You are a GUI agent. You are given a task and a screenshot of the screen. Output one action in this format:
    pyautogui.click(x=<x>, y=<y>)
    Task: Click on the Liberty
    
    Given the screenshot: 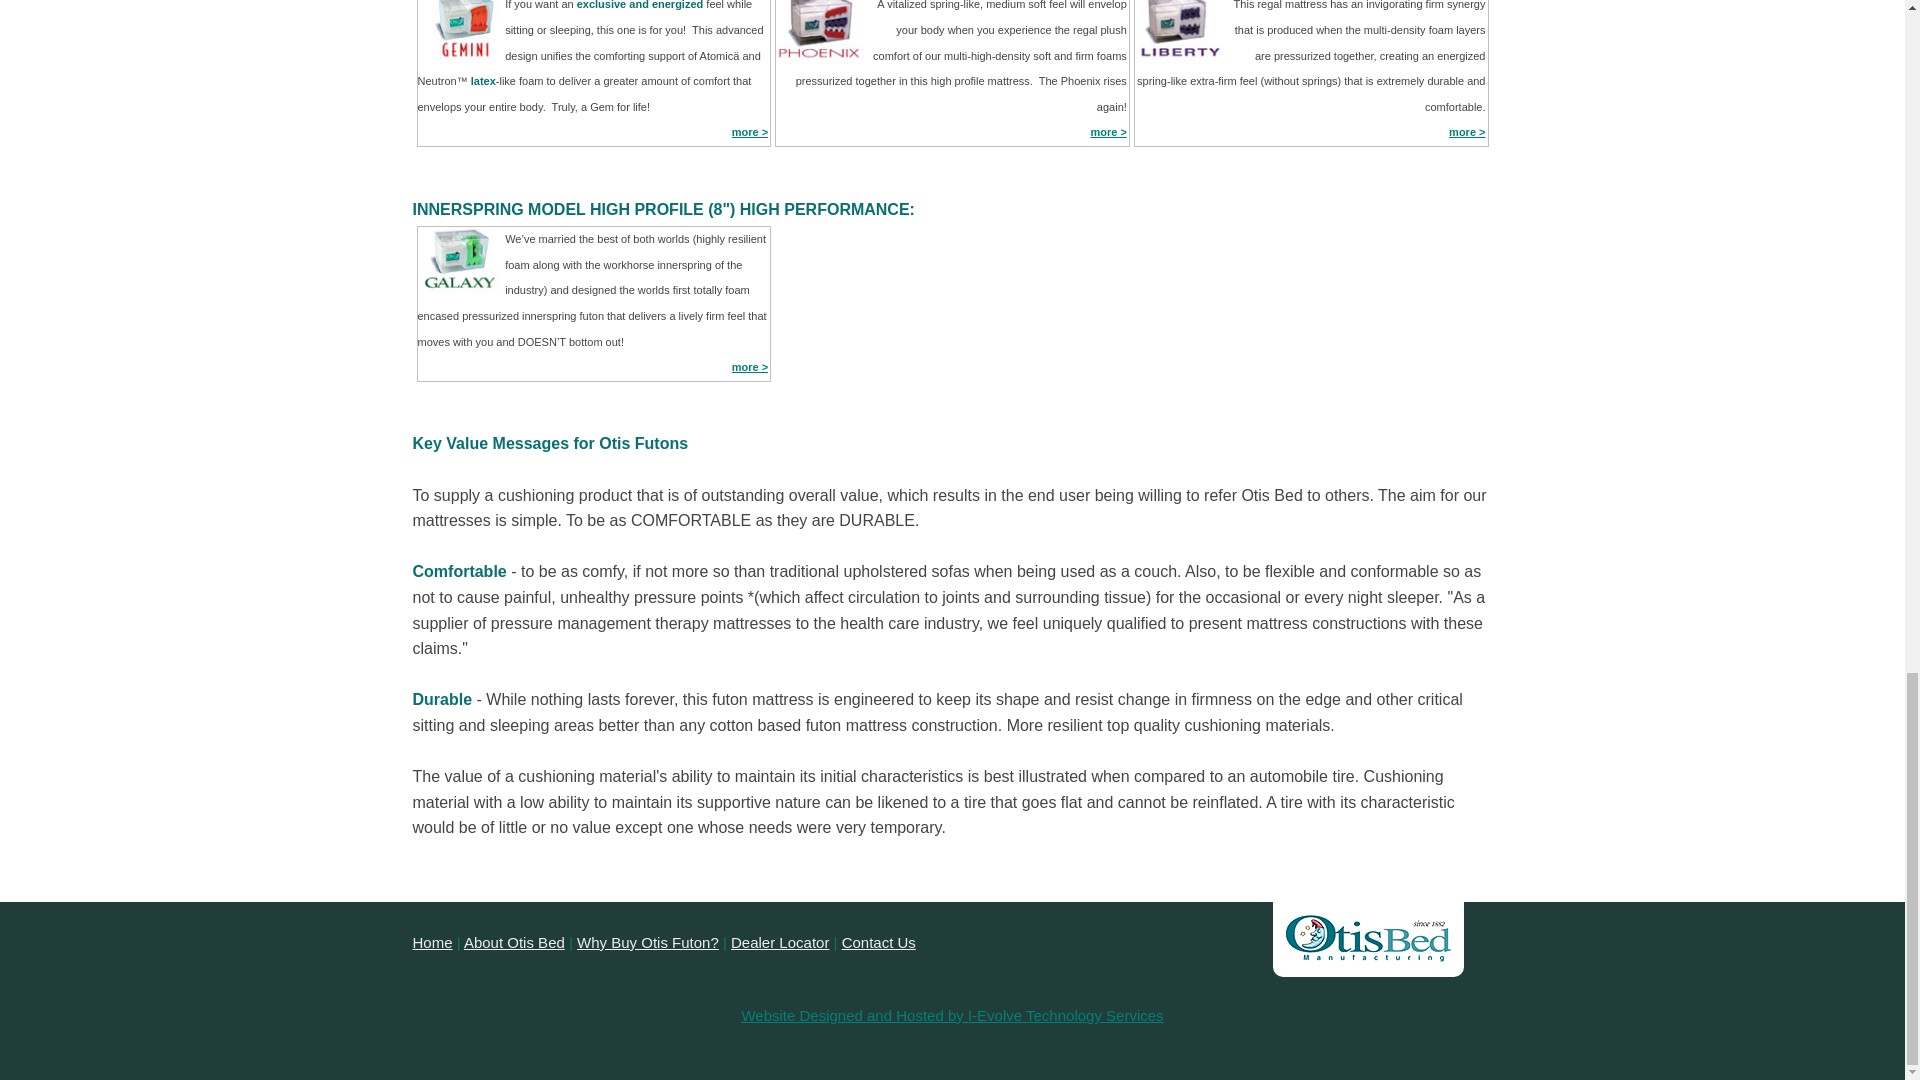 What is the action you would take?
    pyautogui.click(x=1466, y=132)
    